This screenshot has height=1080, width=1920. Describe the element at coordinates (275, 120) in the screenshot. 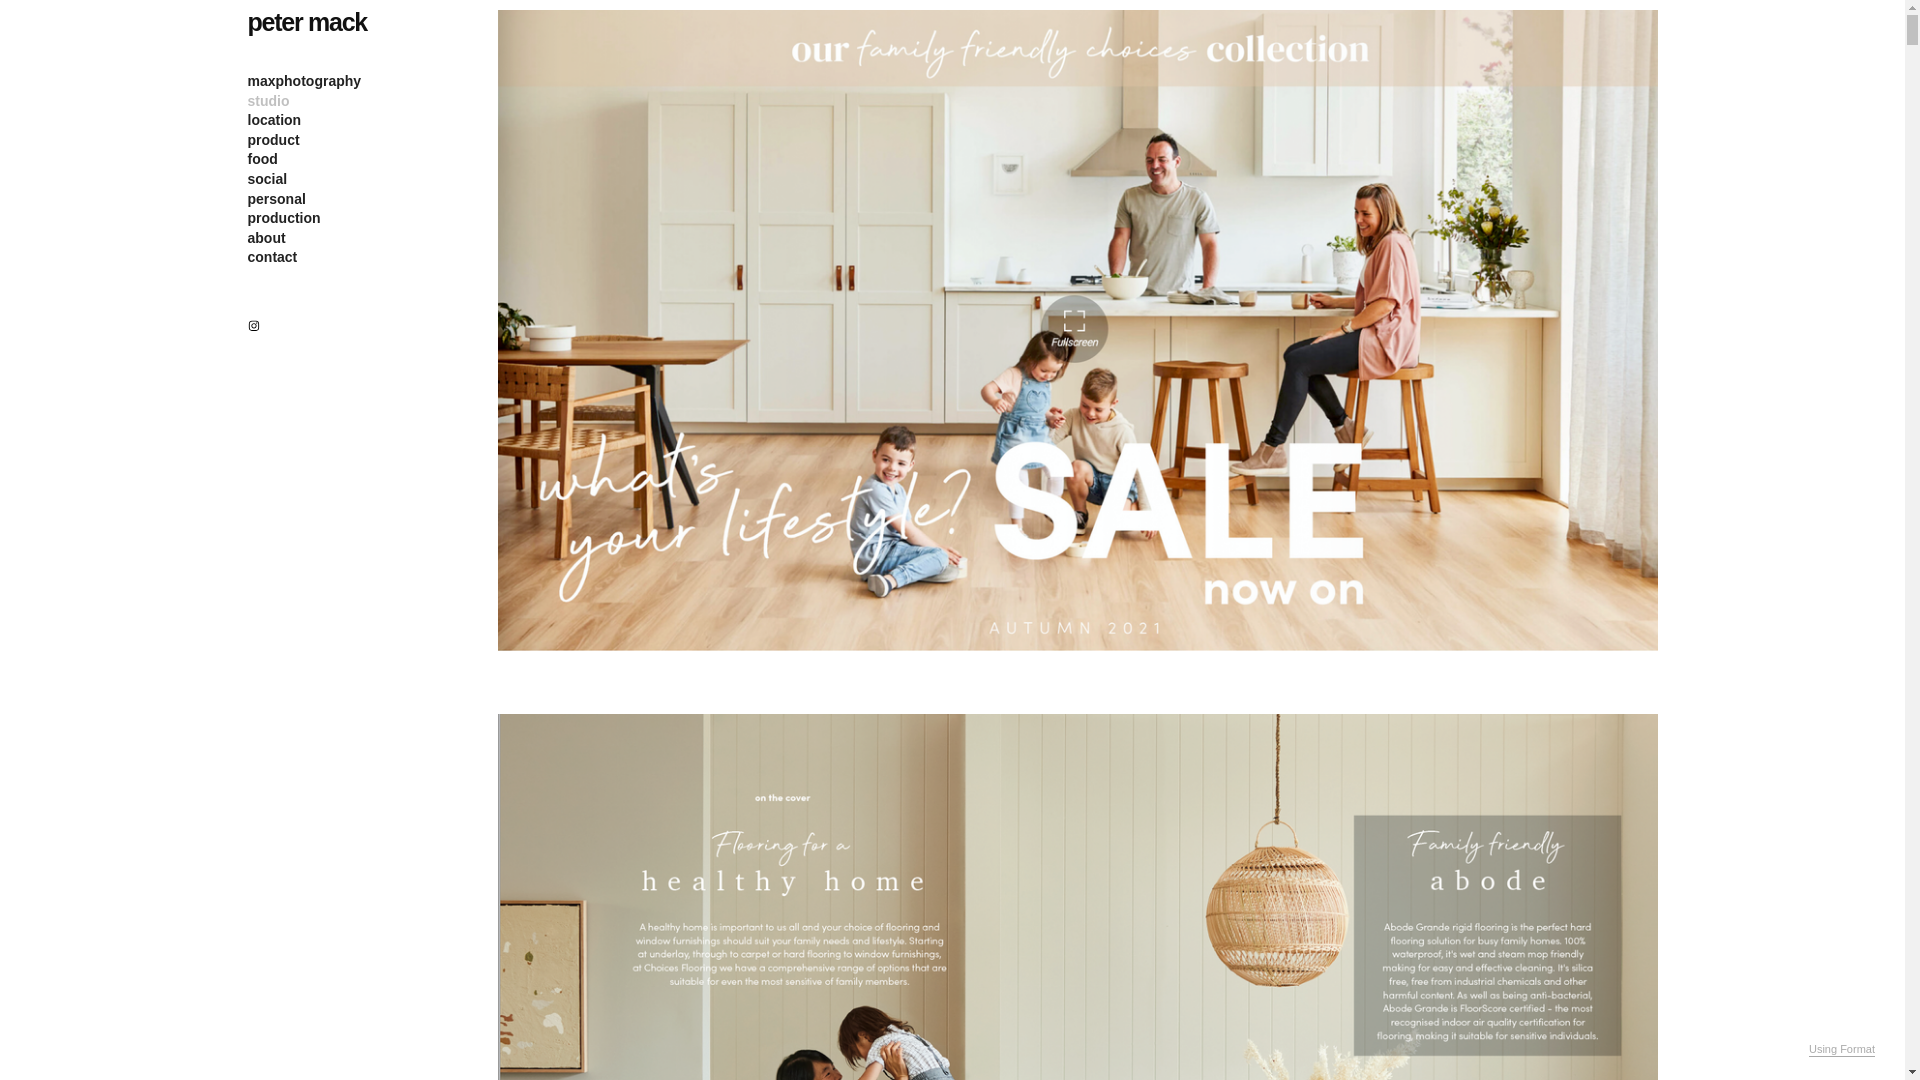

I see `location` at that location.